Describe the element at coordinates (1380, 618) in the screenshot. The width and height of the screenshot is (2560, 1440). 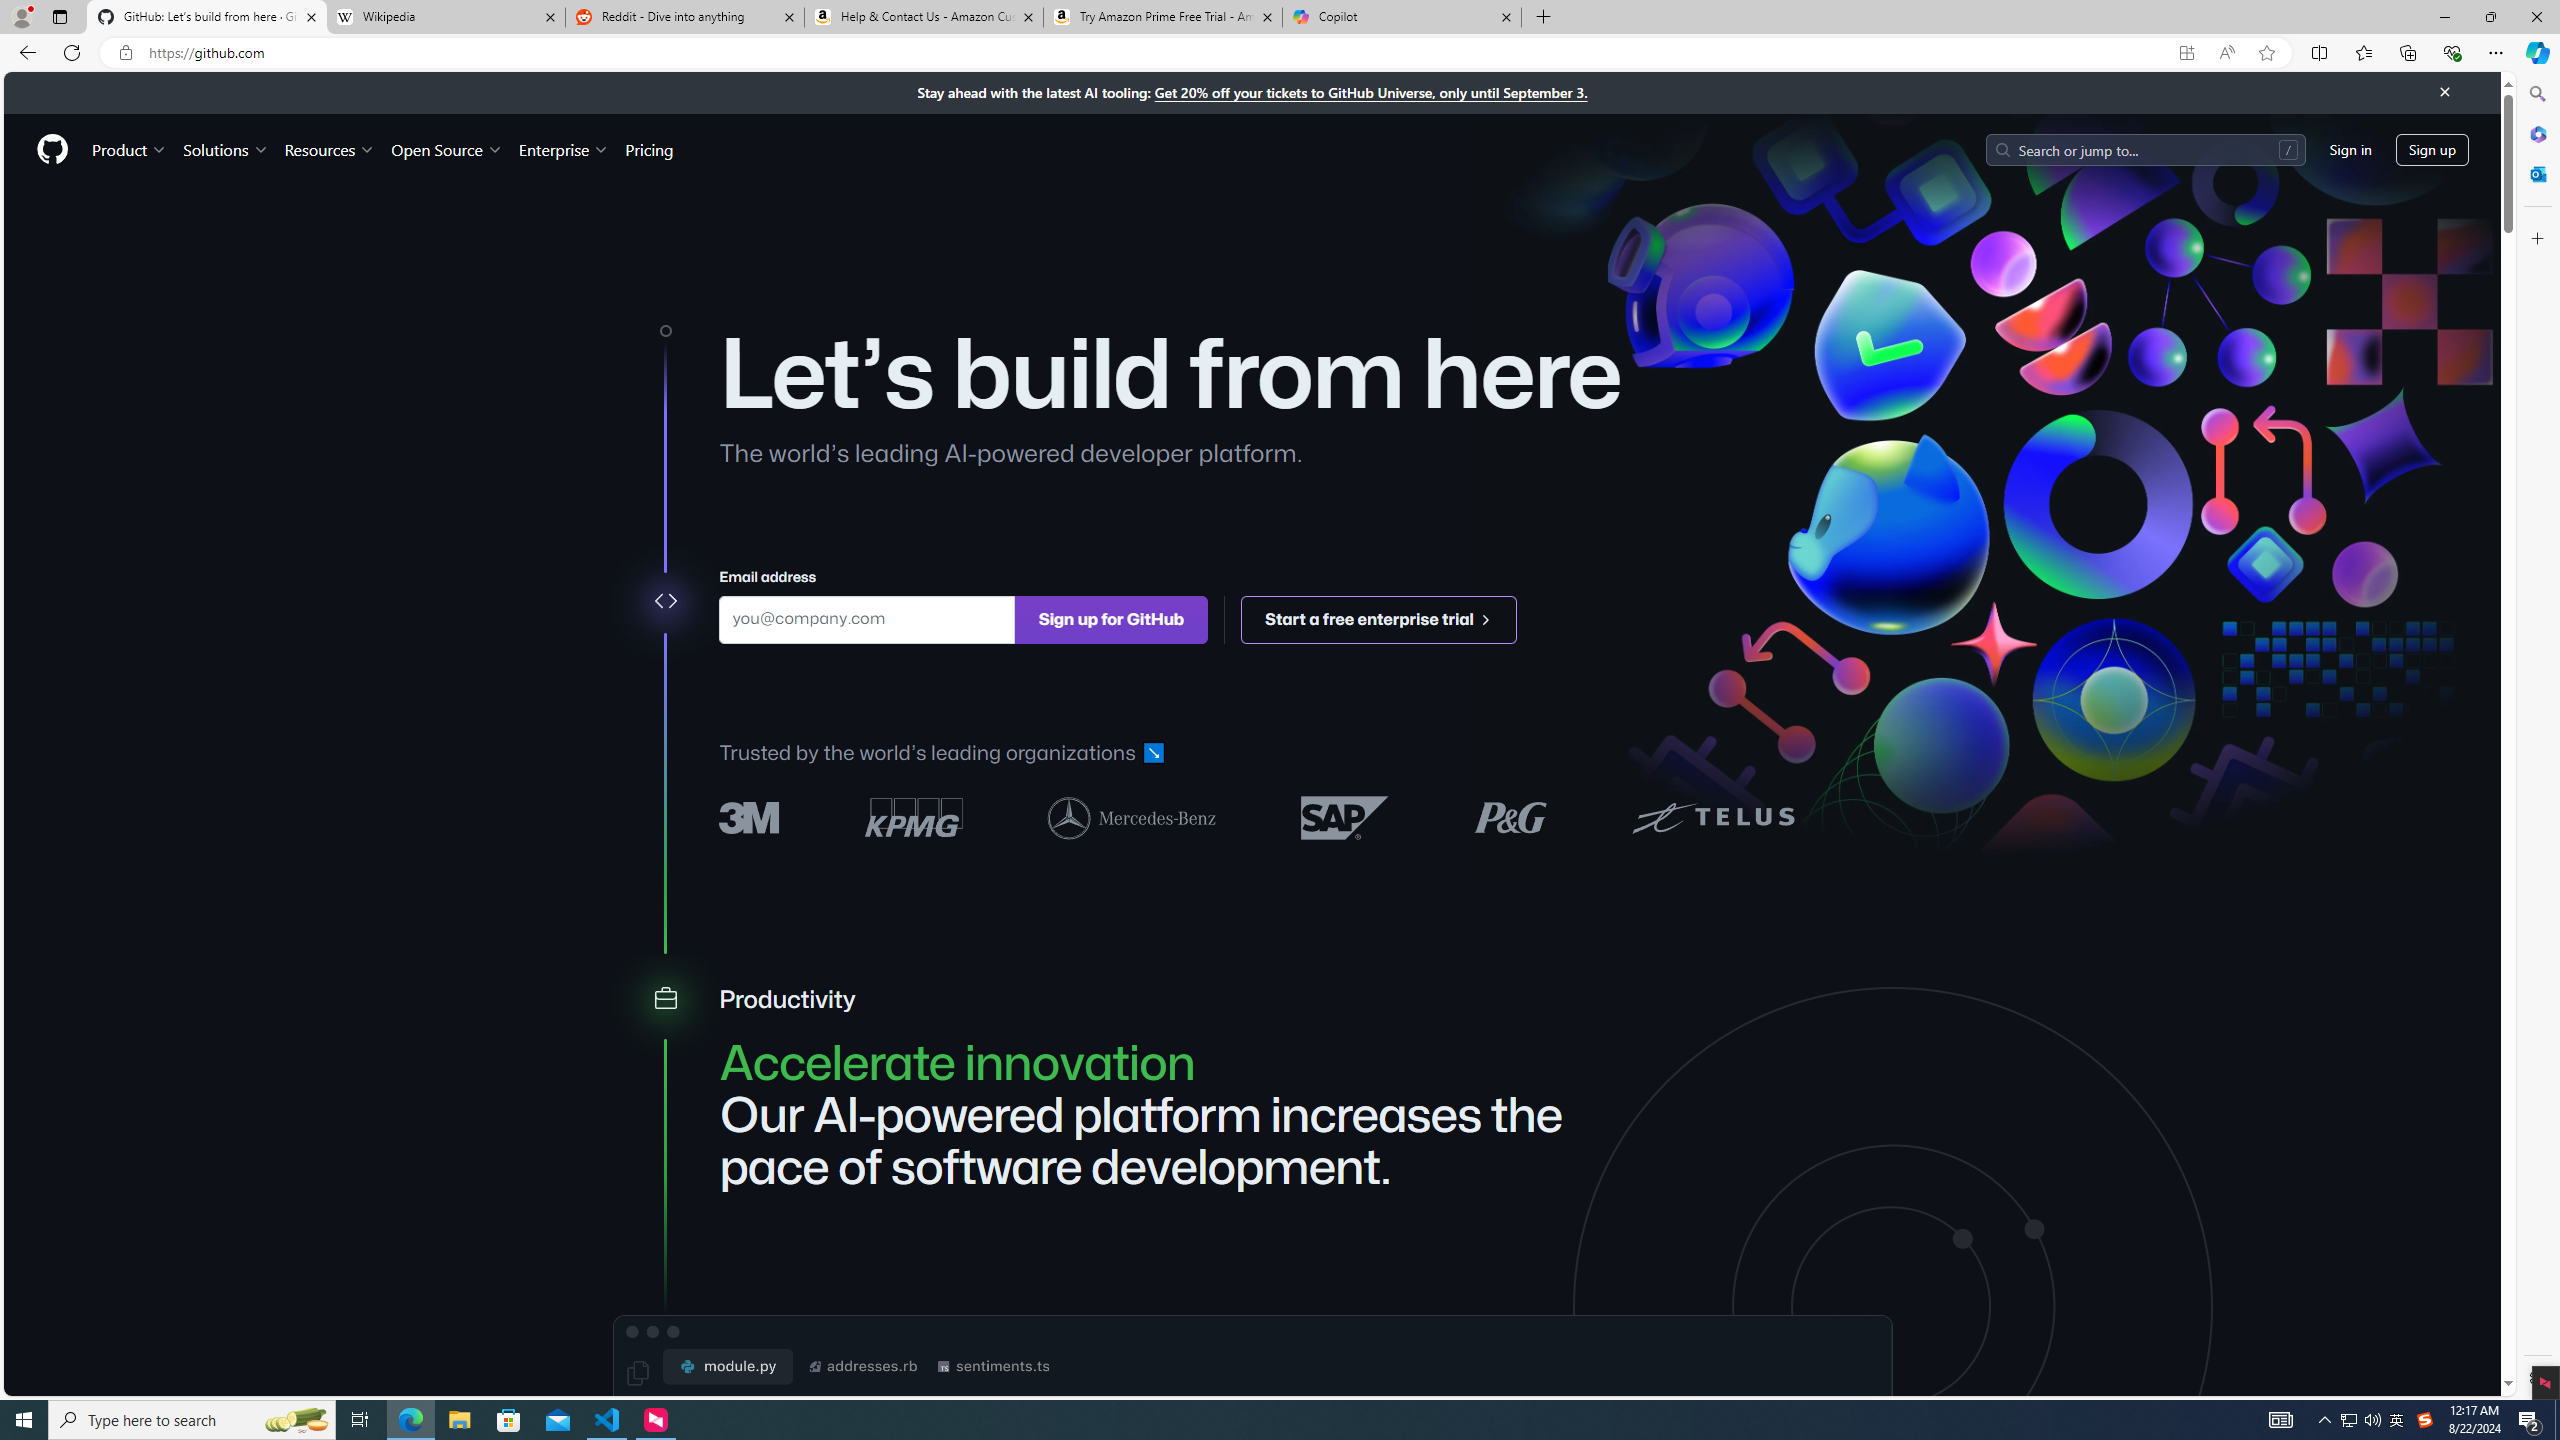
I see `Start a free enterprise trial ` at that location.